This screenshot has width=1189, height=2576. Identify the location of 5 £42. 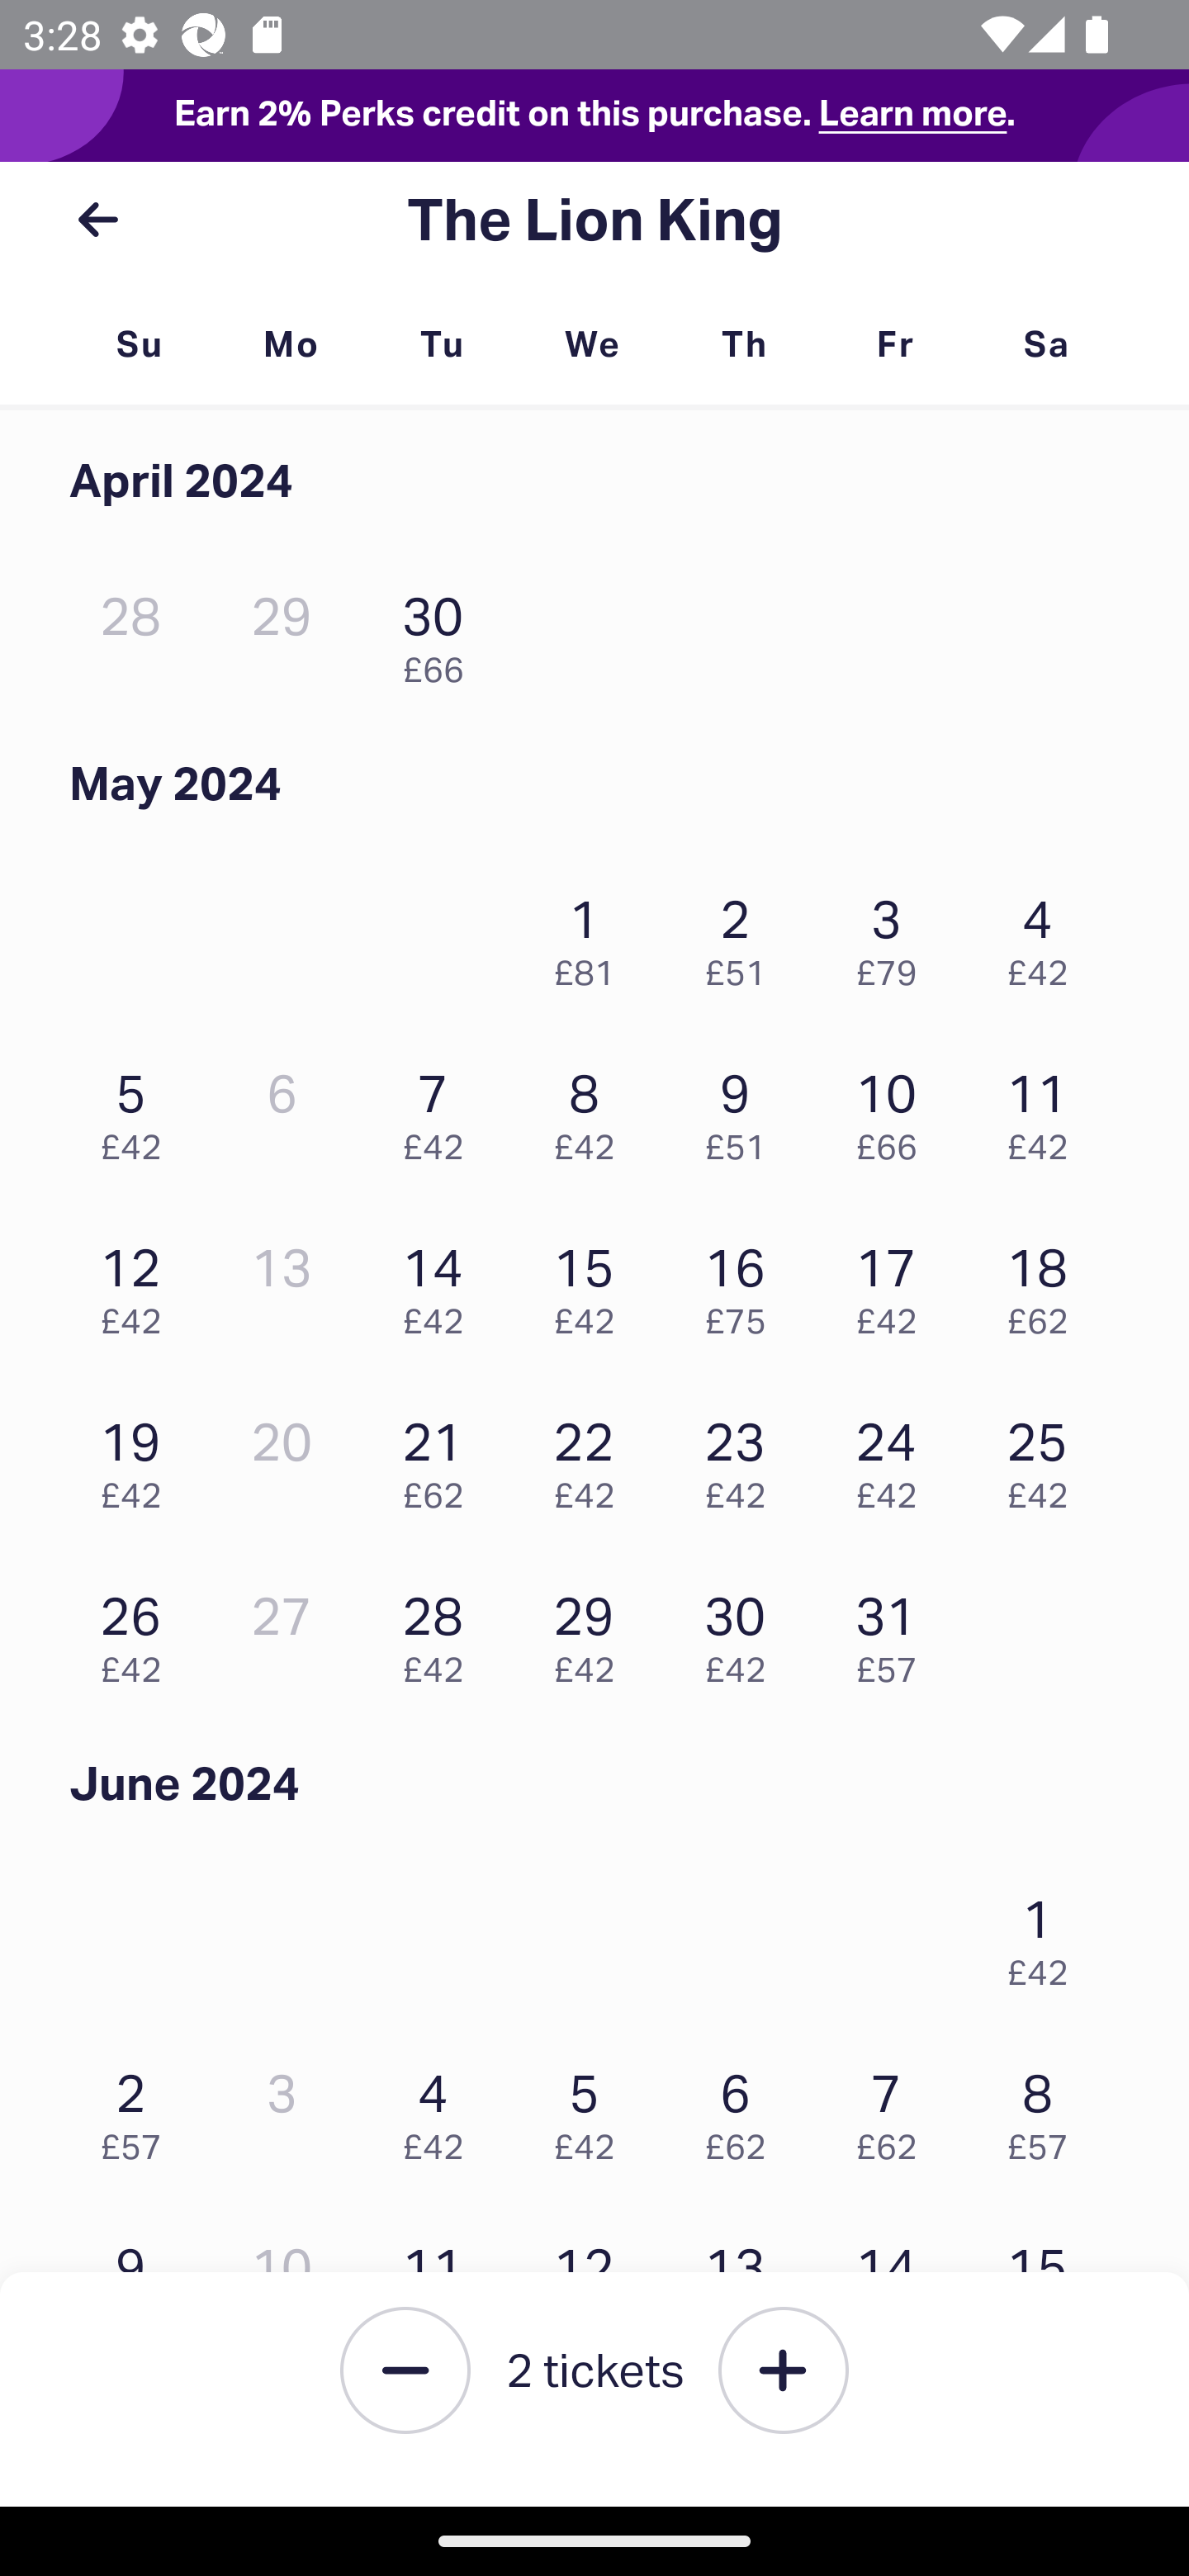
(139, 1108).